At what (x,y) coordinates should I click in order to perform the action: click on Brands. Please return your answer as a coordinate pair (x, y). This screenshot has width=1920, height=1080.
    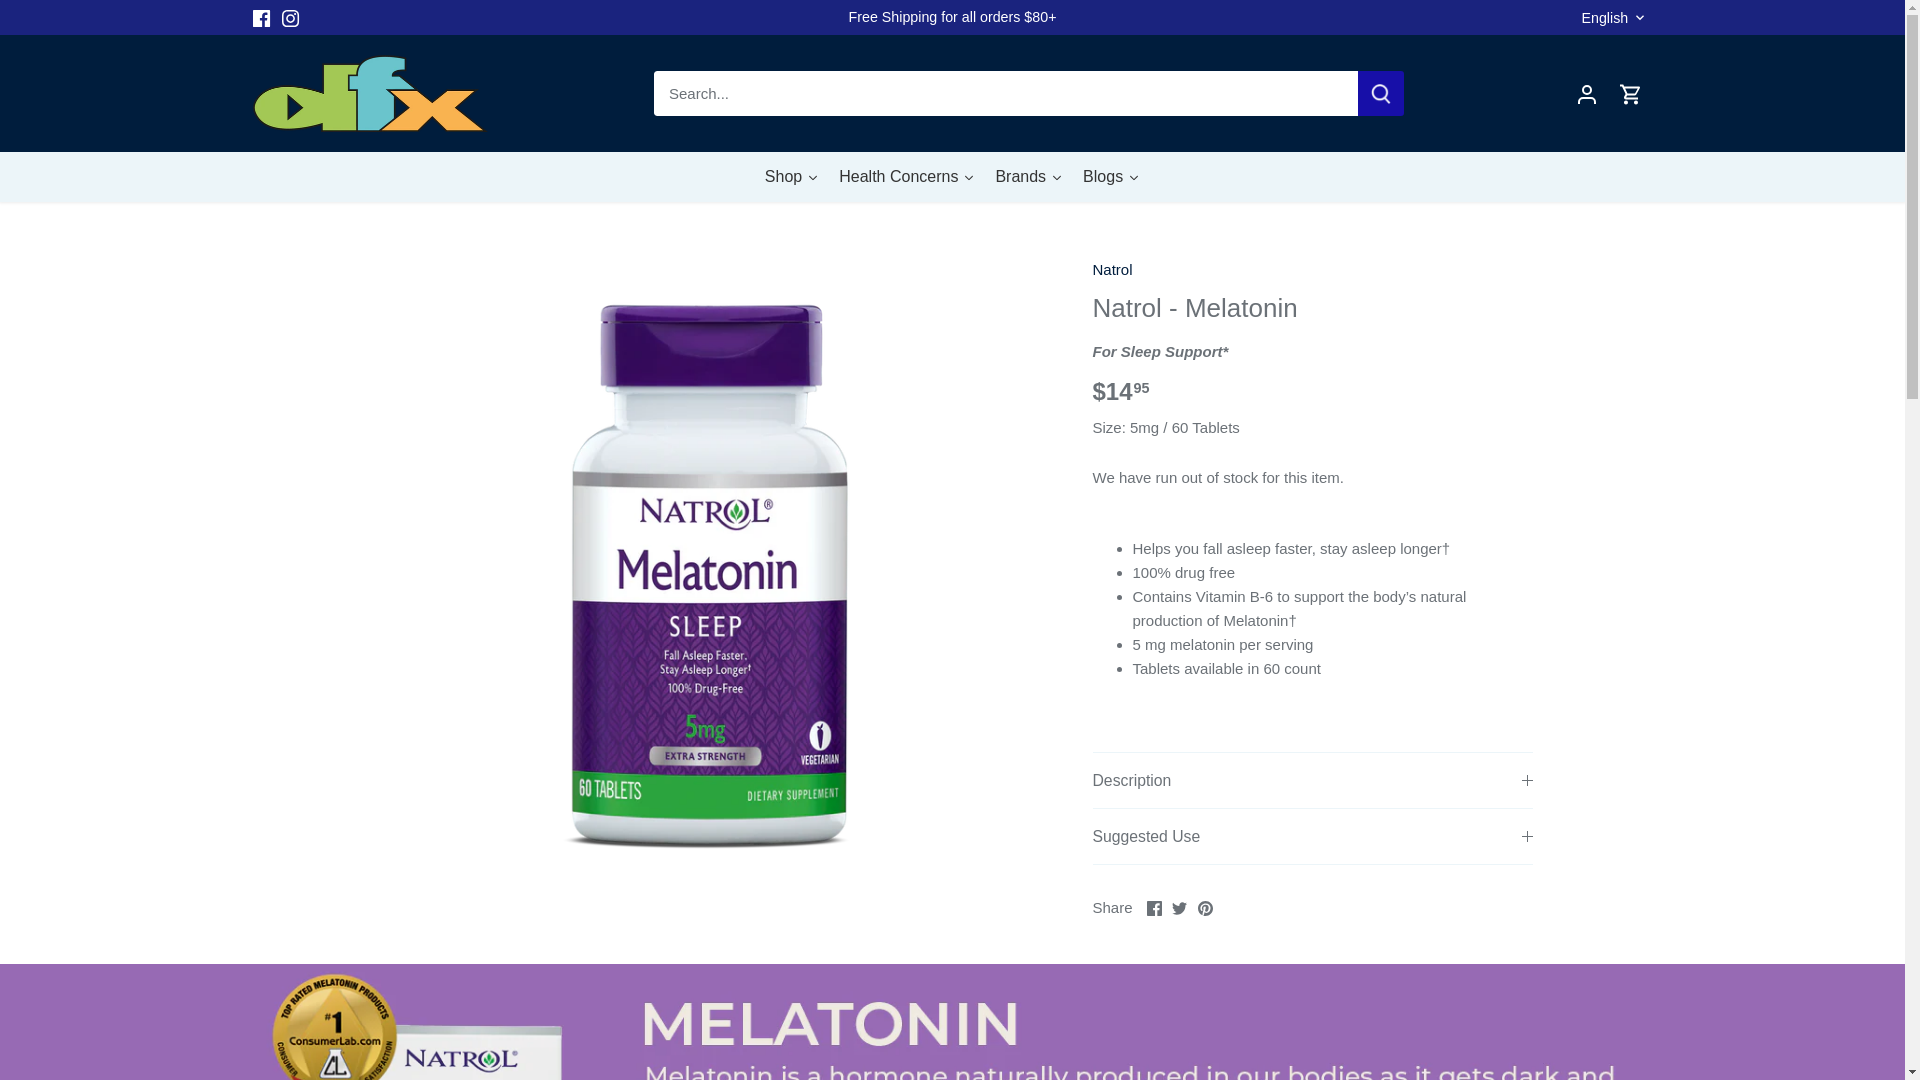
    Looking at the image, I should click on (1028, 176).